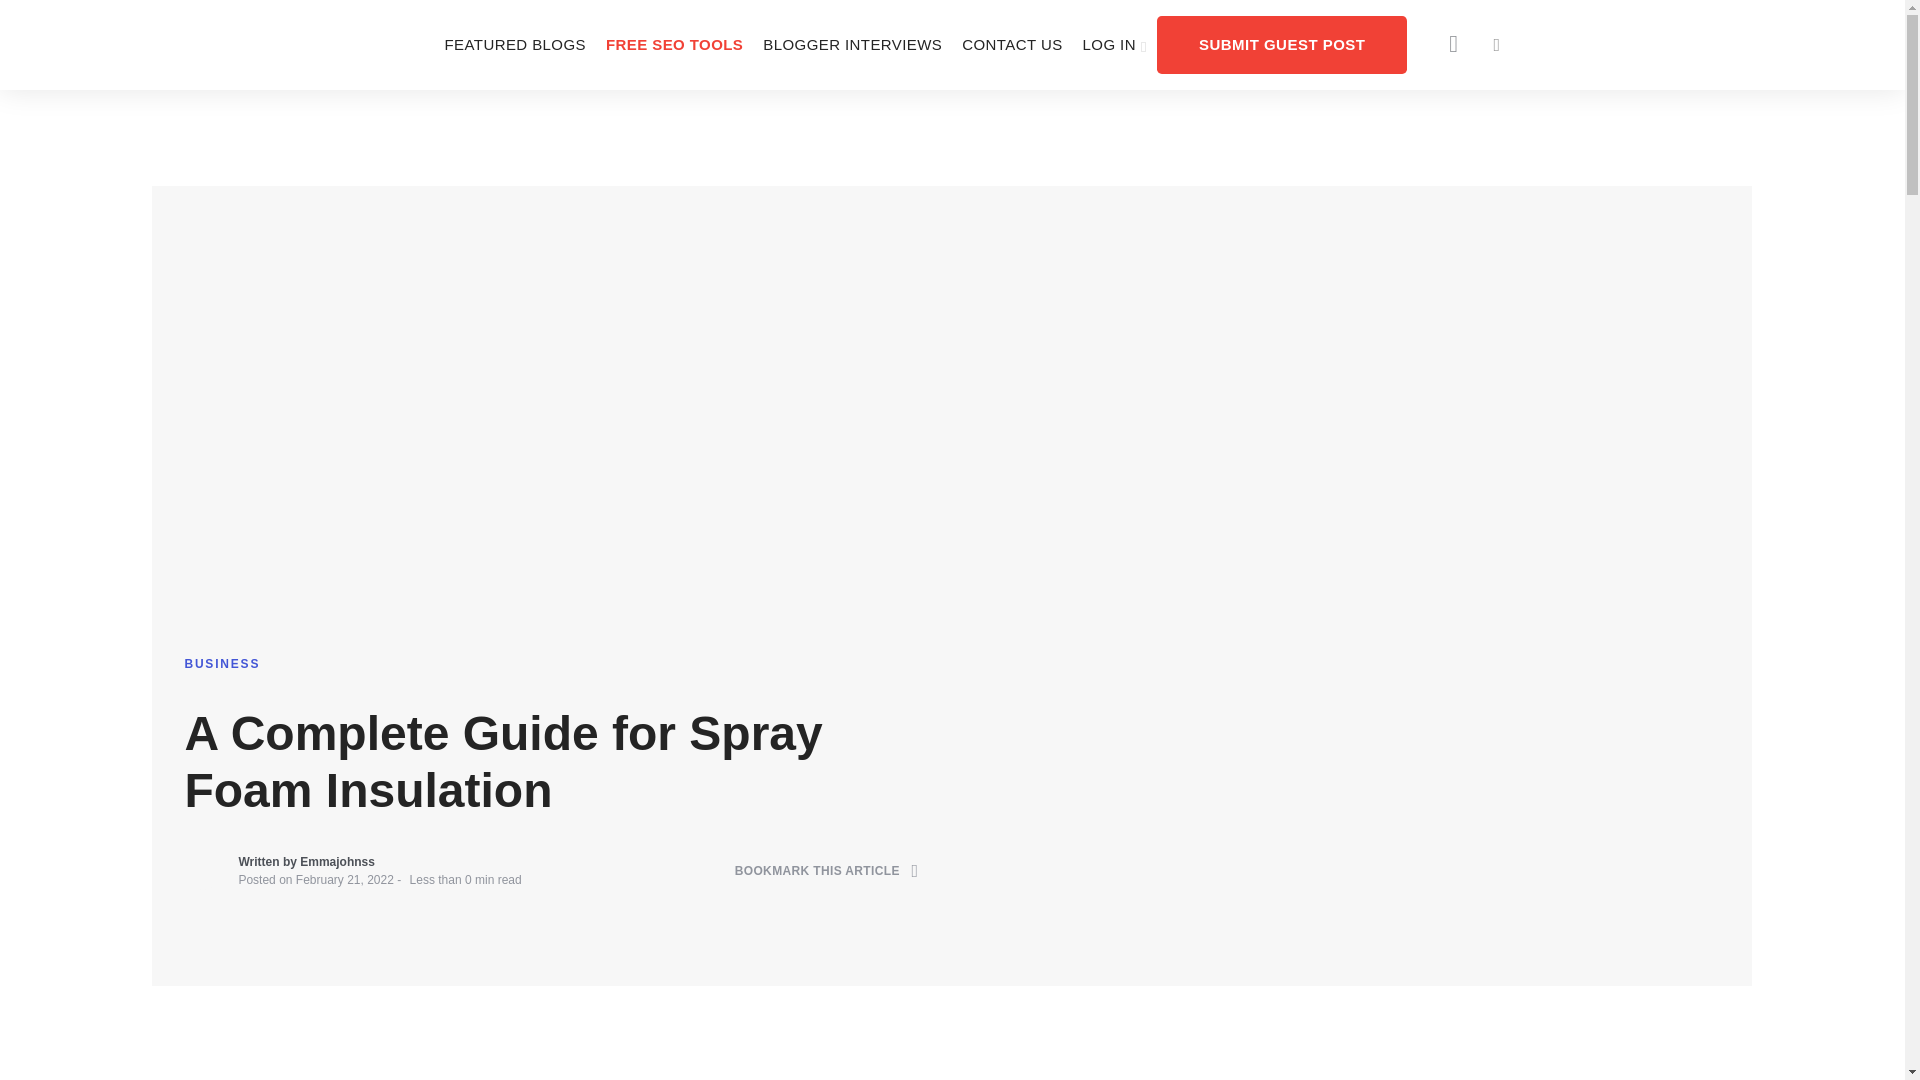 The height and width of the screenshot is (1080, 1920). I want to click on CONTACT US, so click(1012, 44).